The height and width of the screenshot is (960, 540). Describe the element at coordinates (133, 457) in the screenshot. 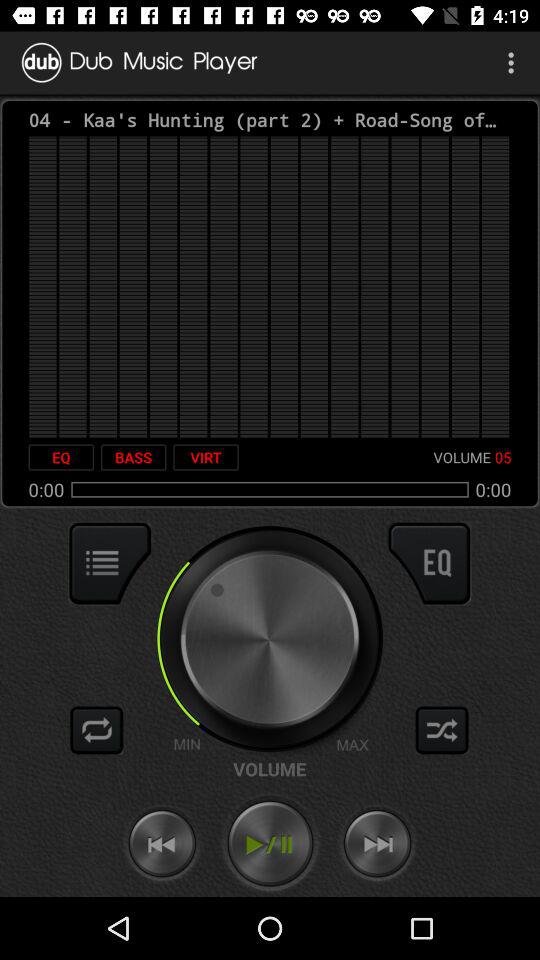

I see `flip until bass  item` at that location.